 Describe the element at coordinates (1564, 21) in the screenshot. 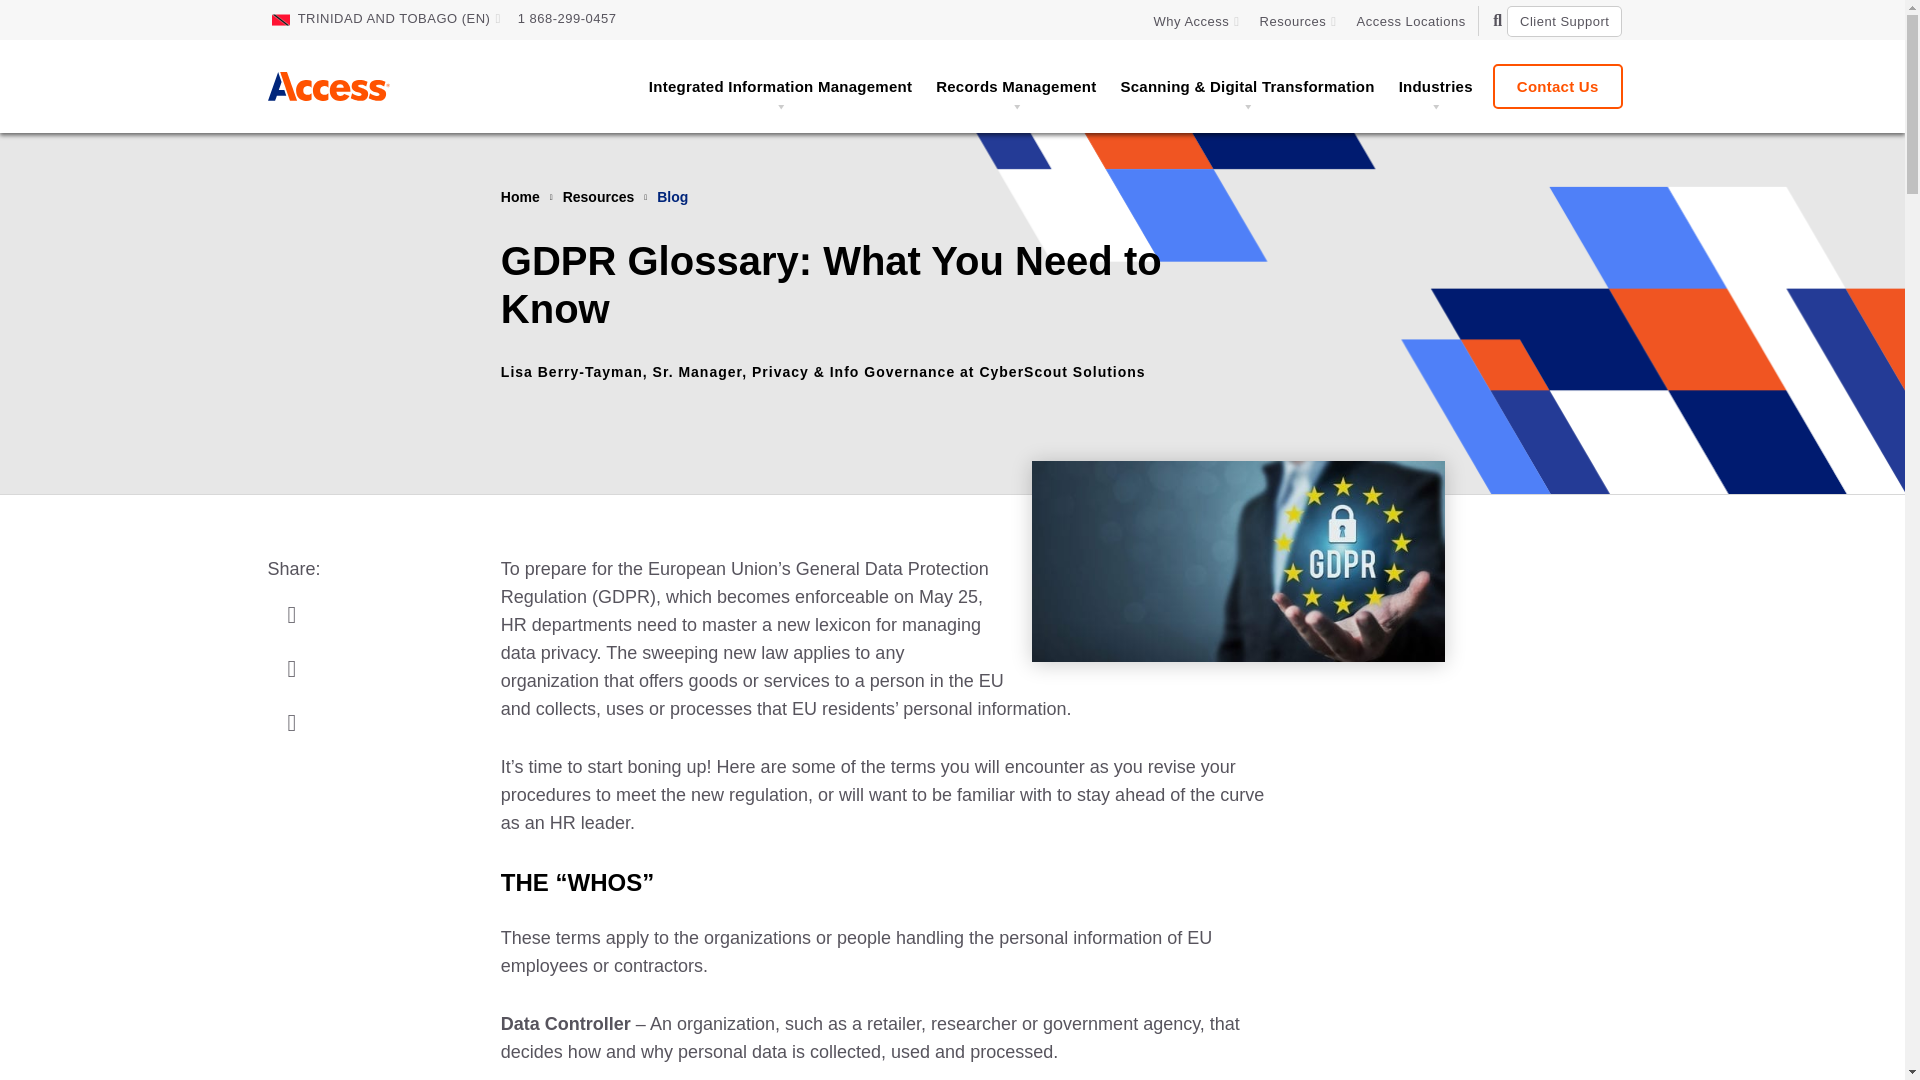

I see `Client Support` at that location.